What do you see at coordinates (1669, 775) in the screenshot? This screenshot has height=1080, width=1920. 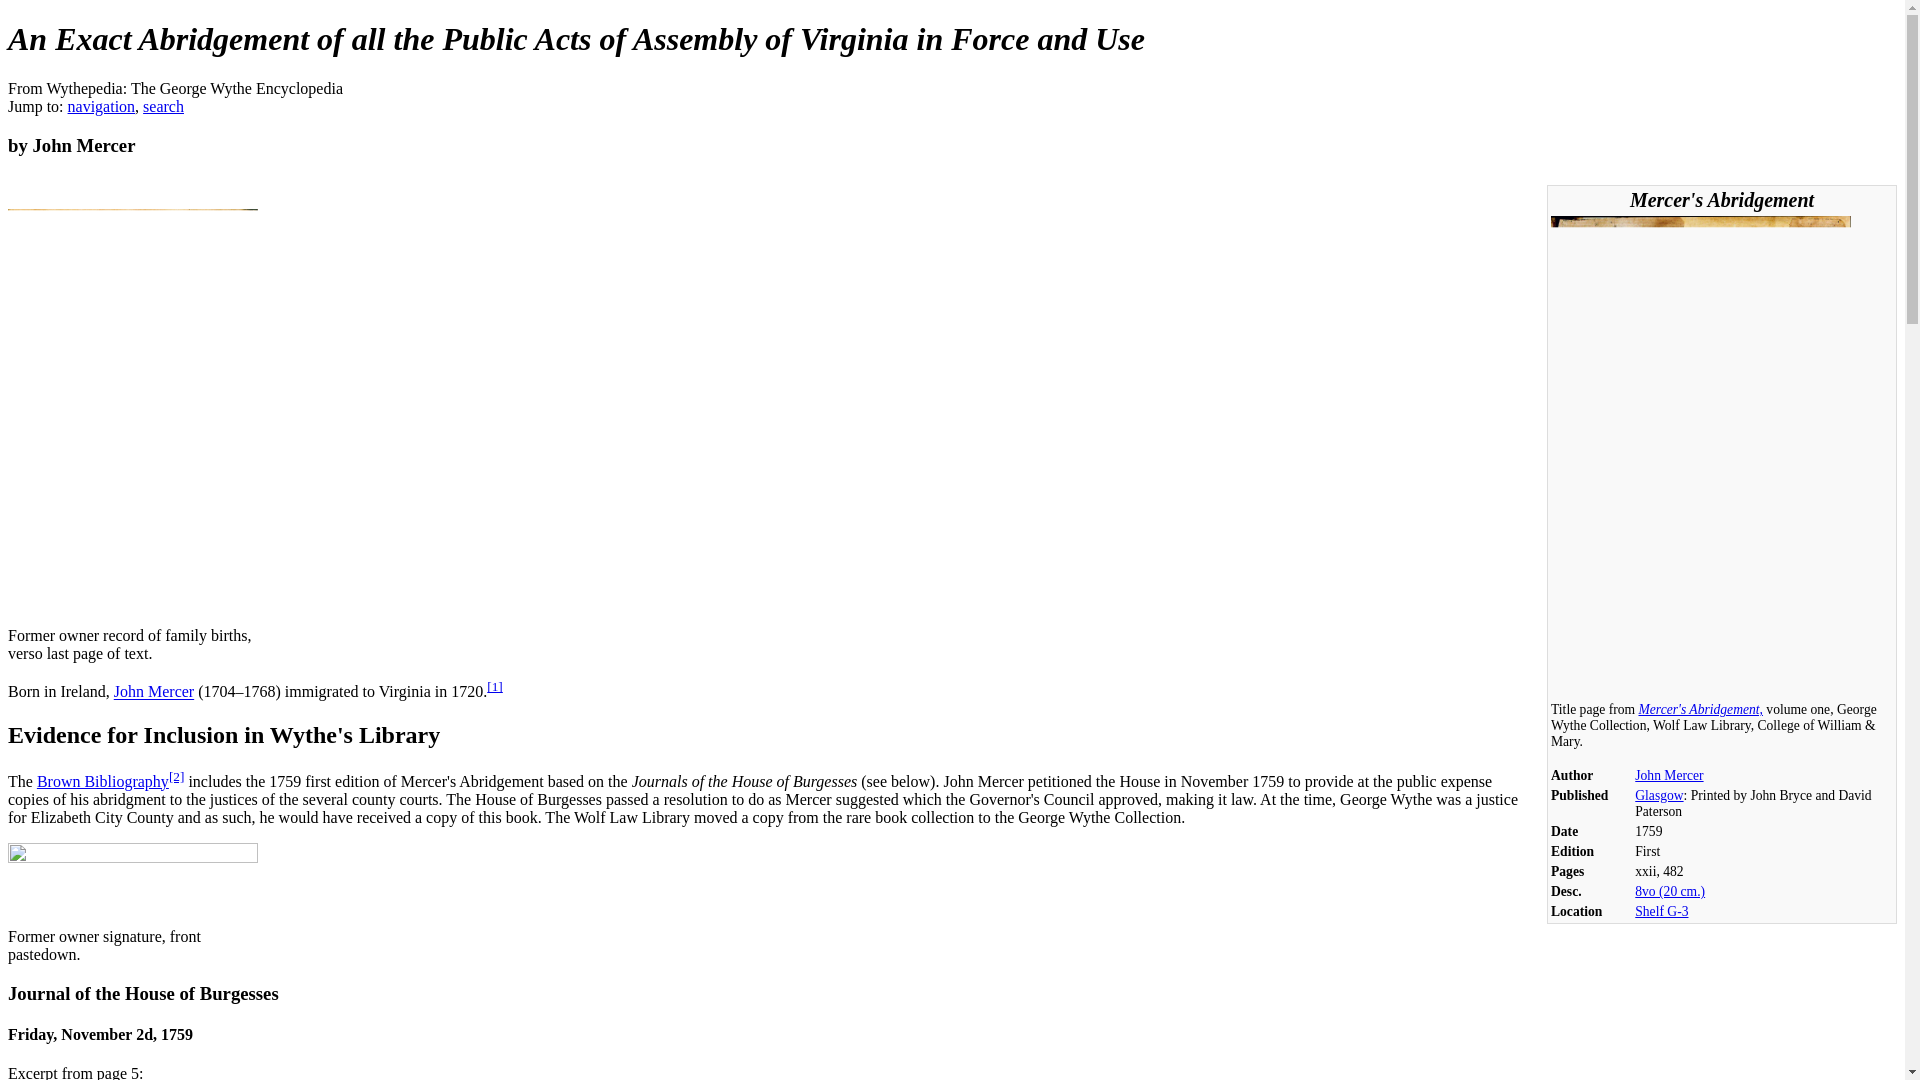 I see `Category:John Mercer` at bounding box center [1669, 775].